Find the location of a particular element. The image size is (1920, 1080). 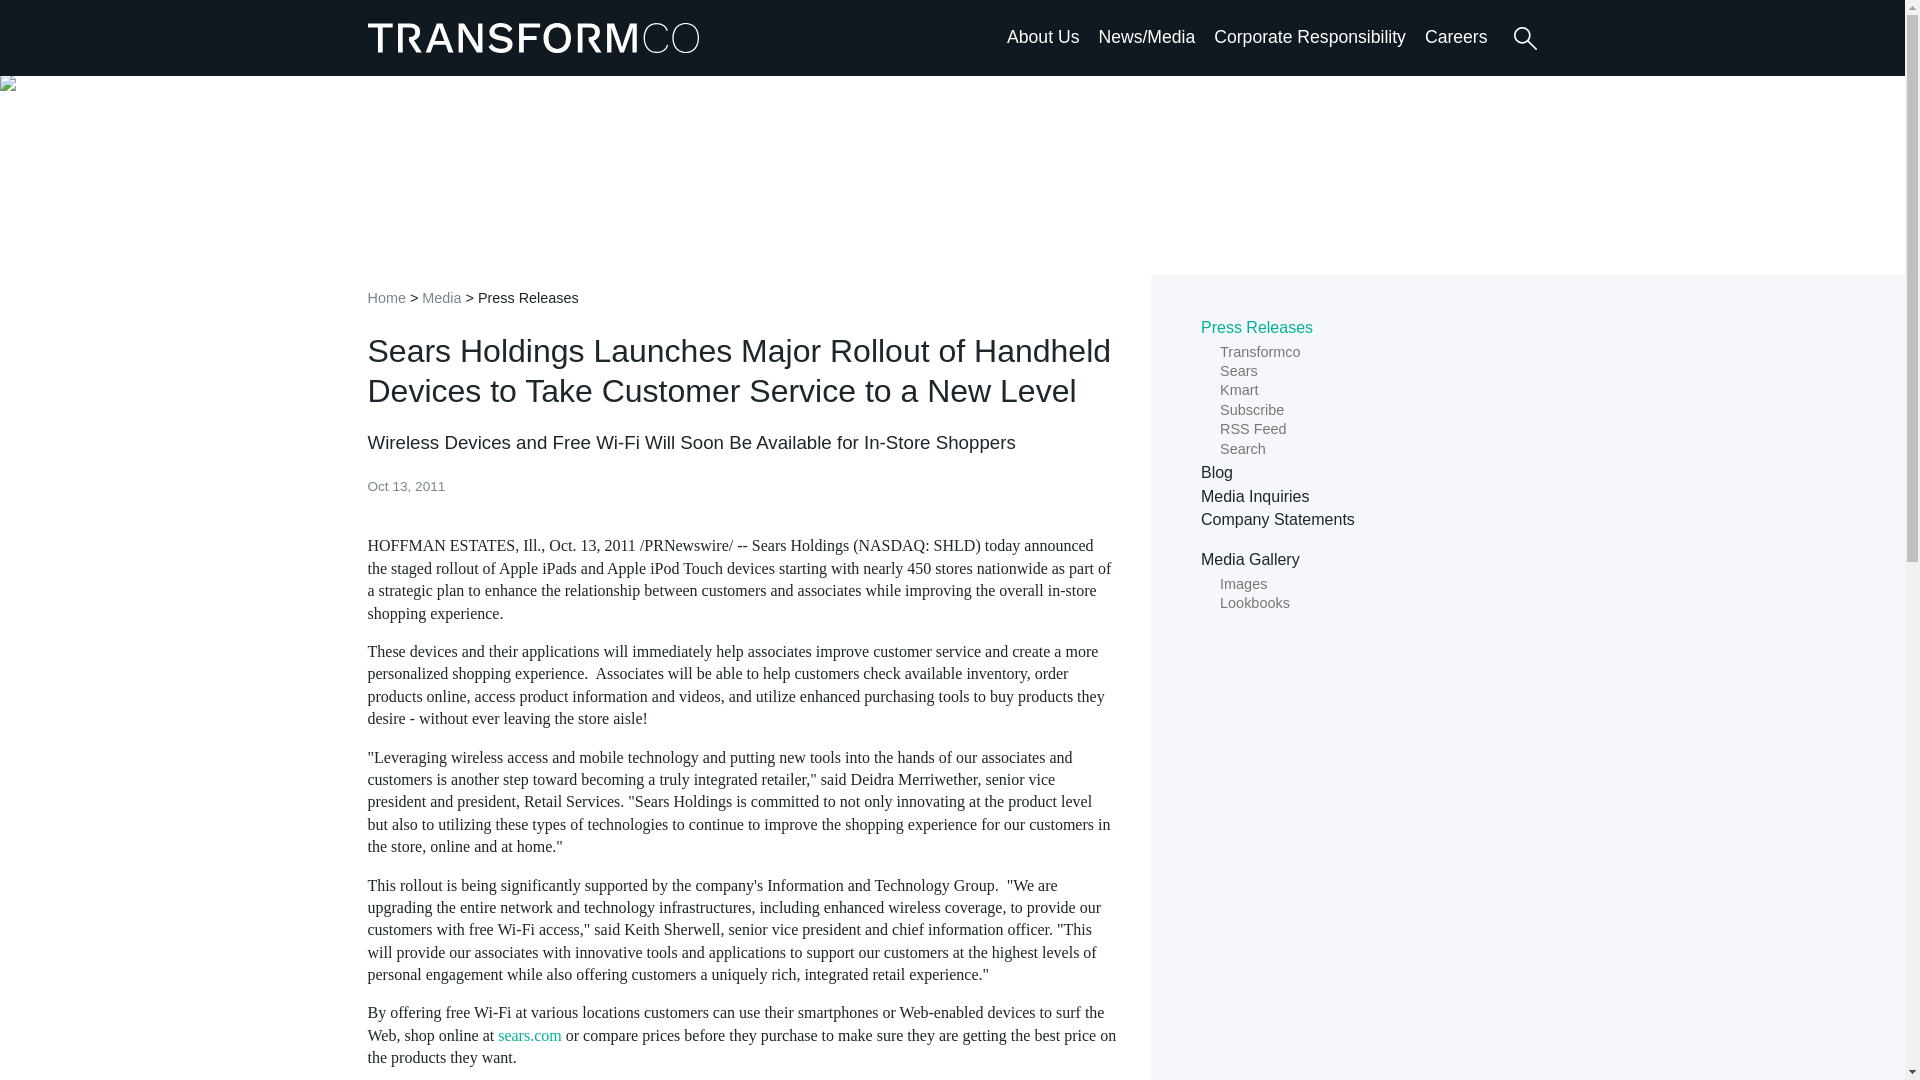

Corporate Responsibility is located at coordinates (1310, 36).